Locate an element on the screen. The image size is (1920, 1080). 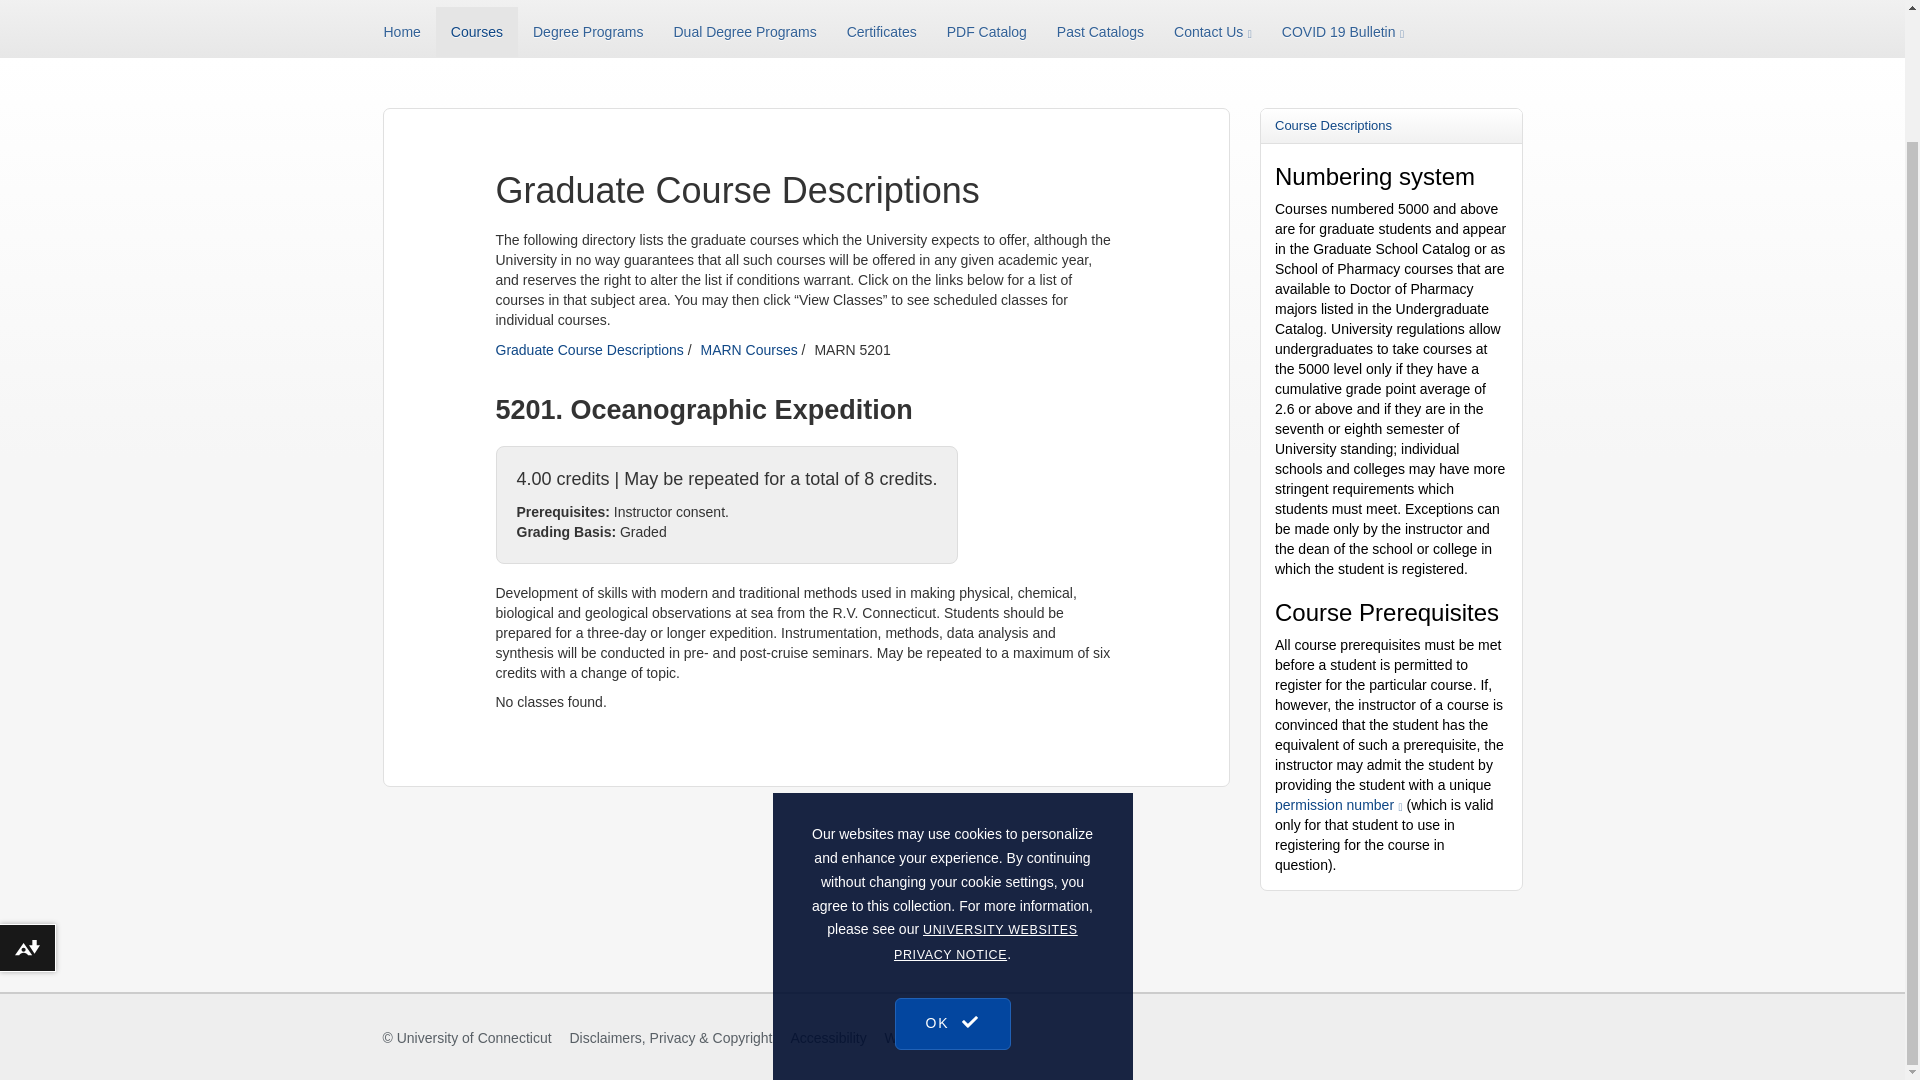
Dual Degree Programs is located at coordinates (744, 32).